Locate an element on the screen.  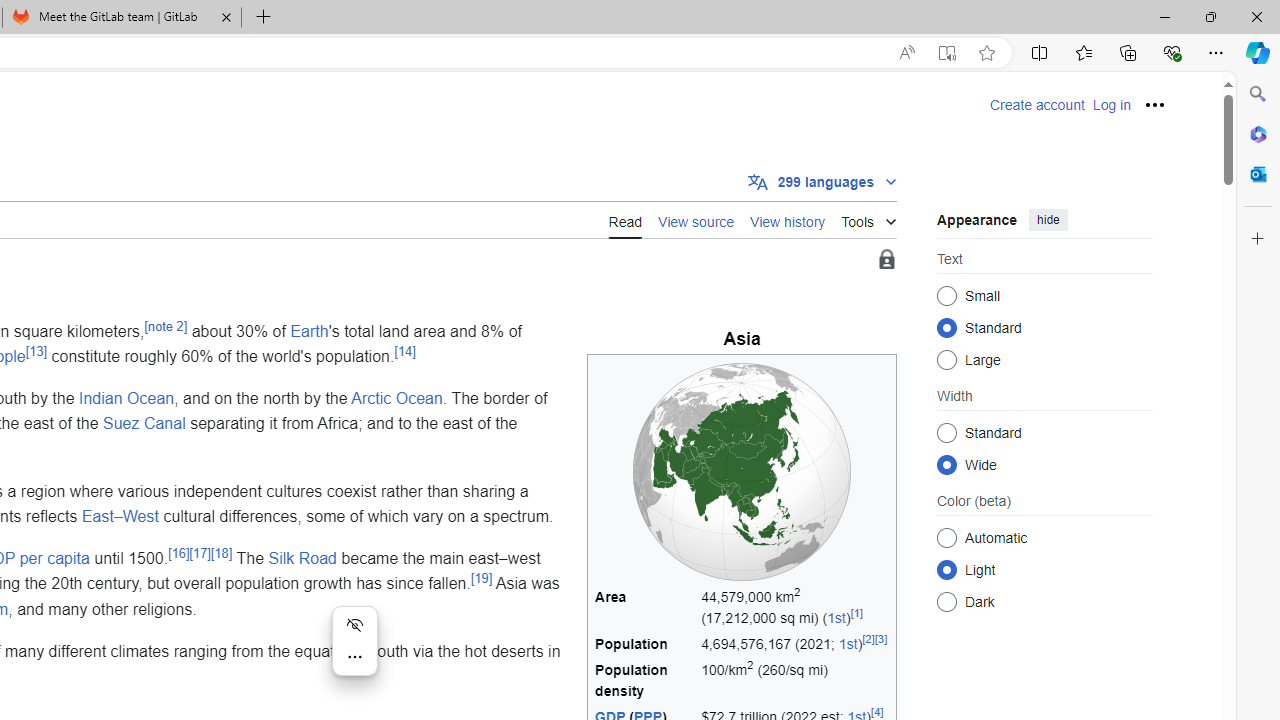
Population is located at coordinates (645, 644).